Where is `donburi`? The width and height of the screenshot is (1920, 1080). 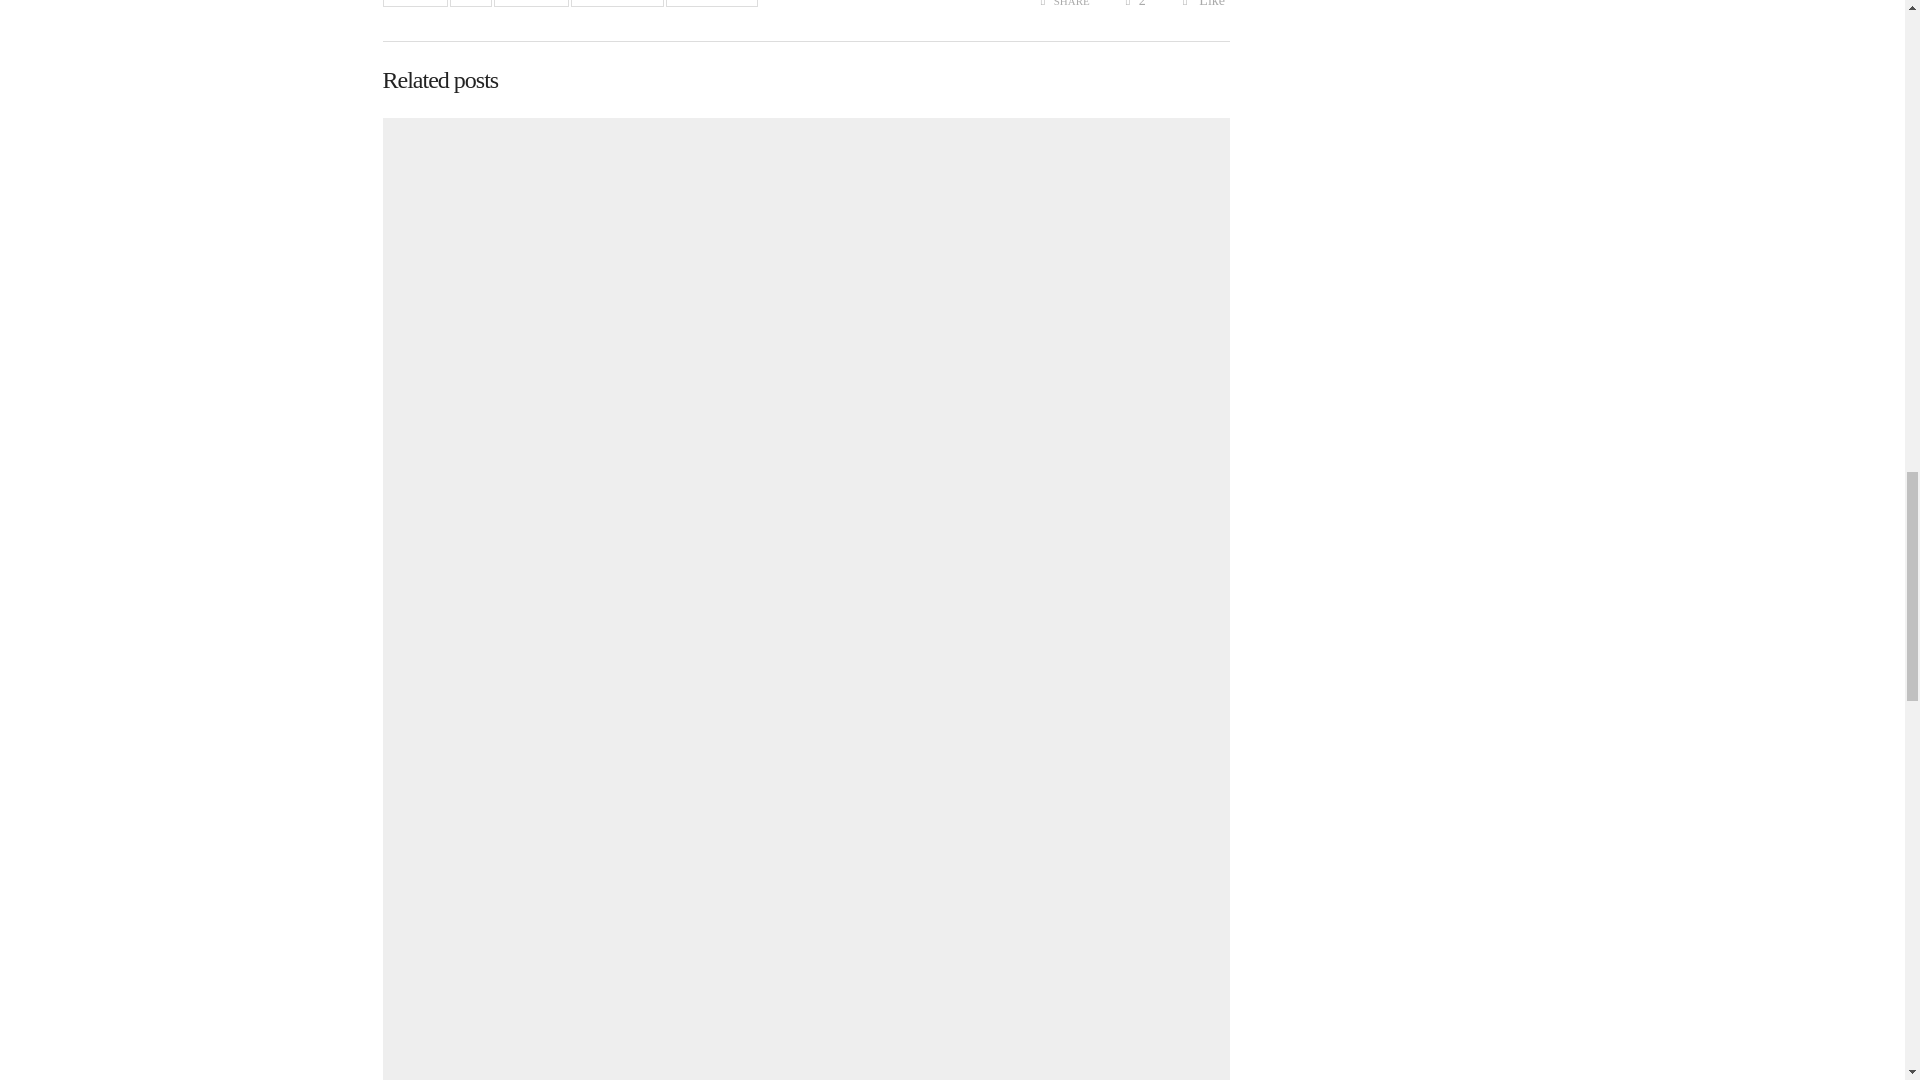
donburi is located at coordinates (414, 3).